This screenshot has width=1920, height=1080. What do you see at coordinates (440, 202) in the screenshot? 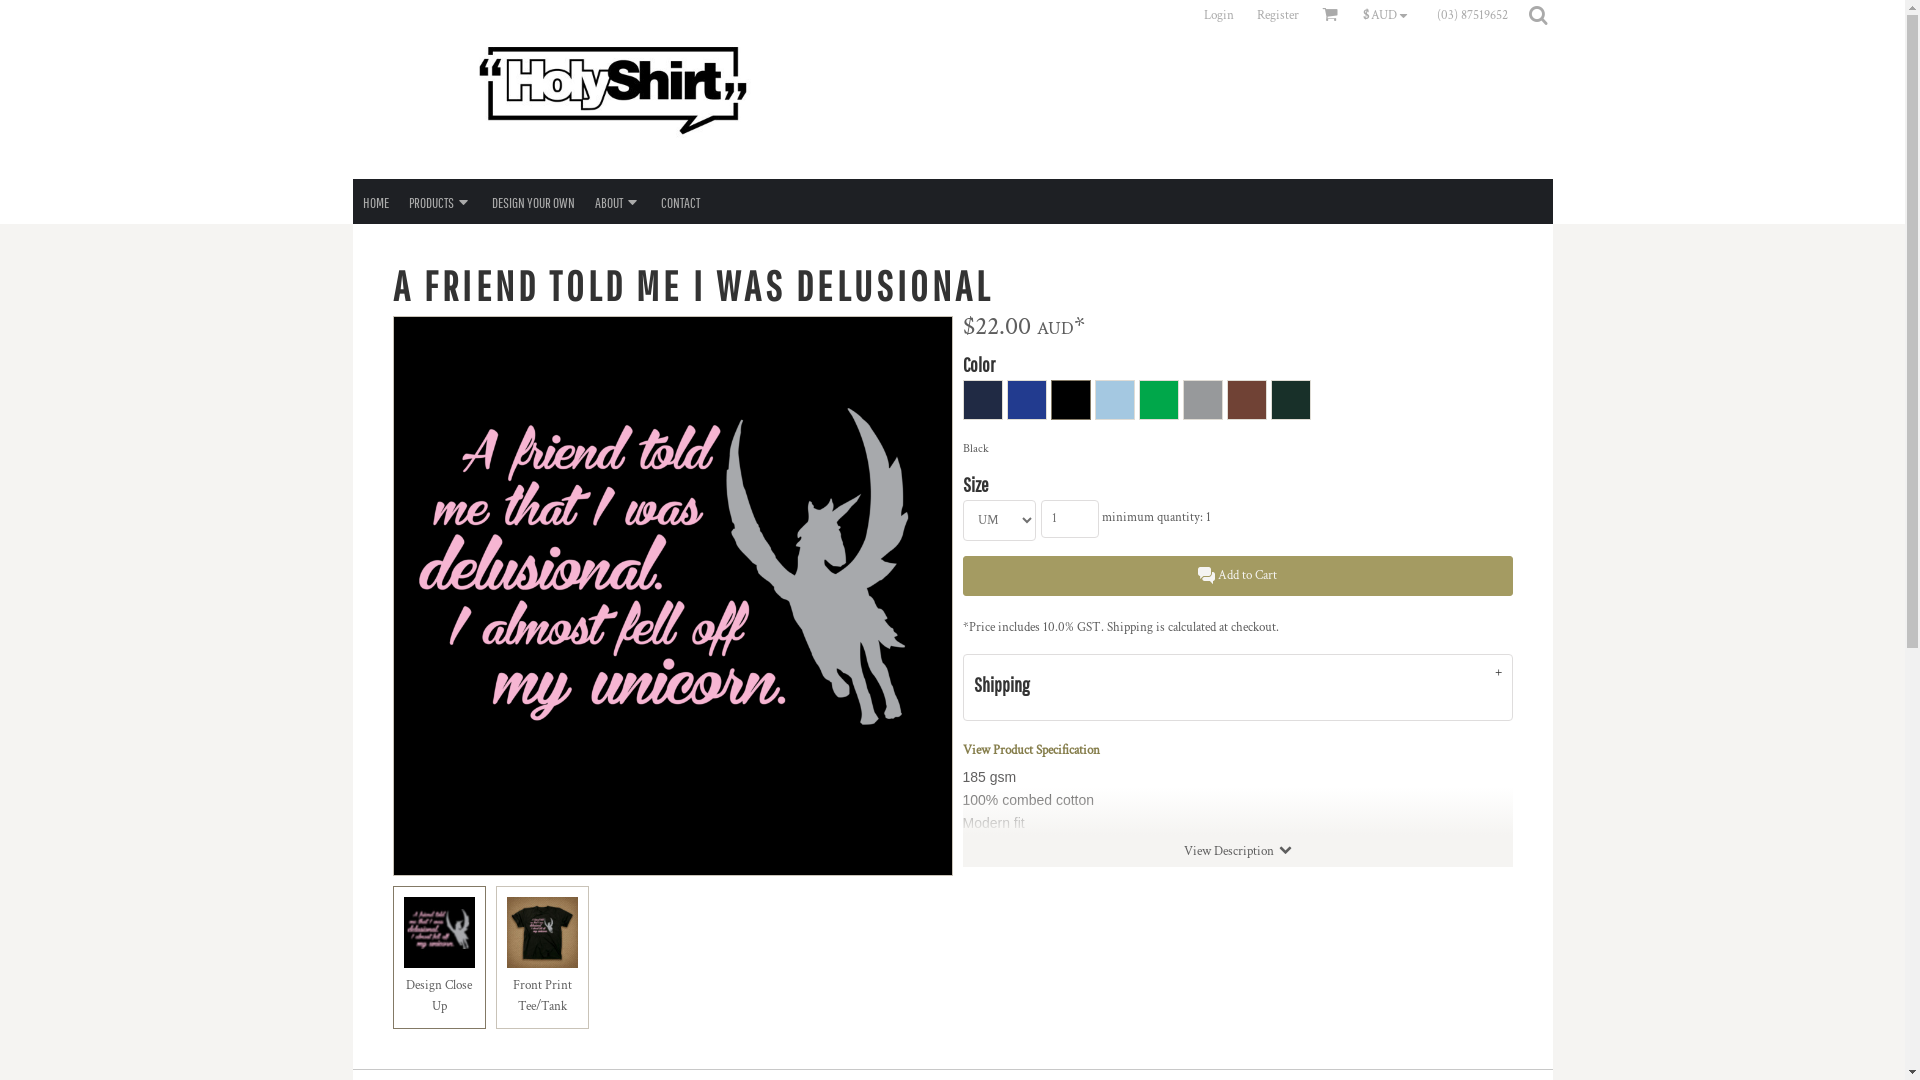
I see `PRODUCTS` at bounding box center [440, 202].